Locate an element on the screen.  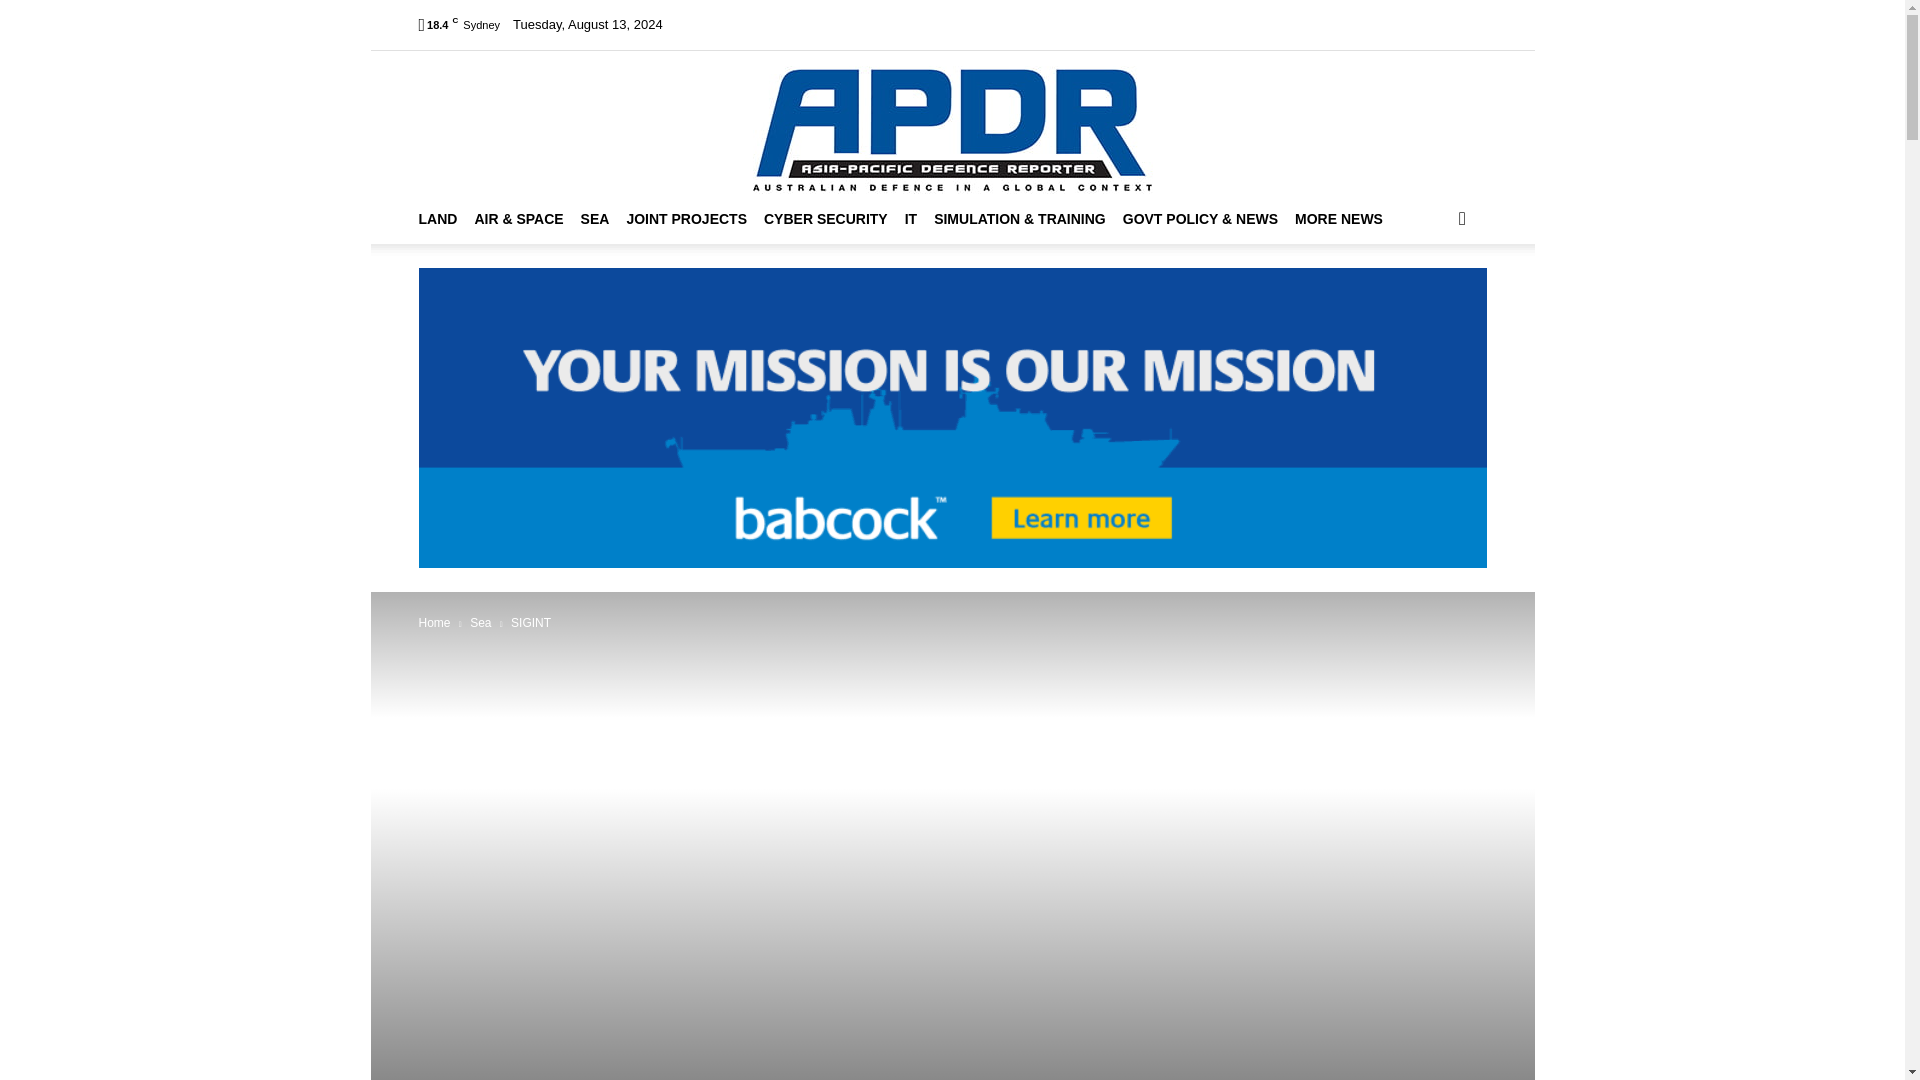
Events Calendar is located at coordinates (842, 24).